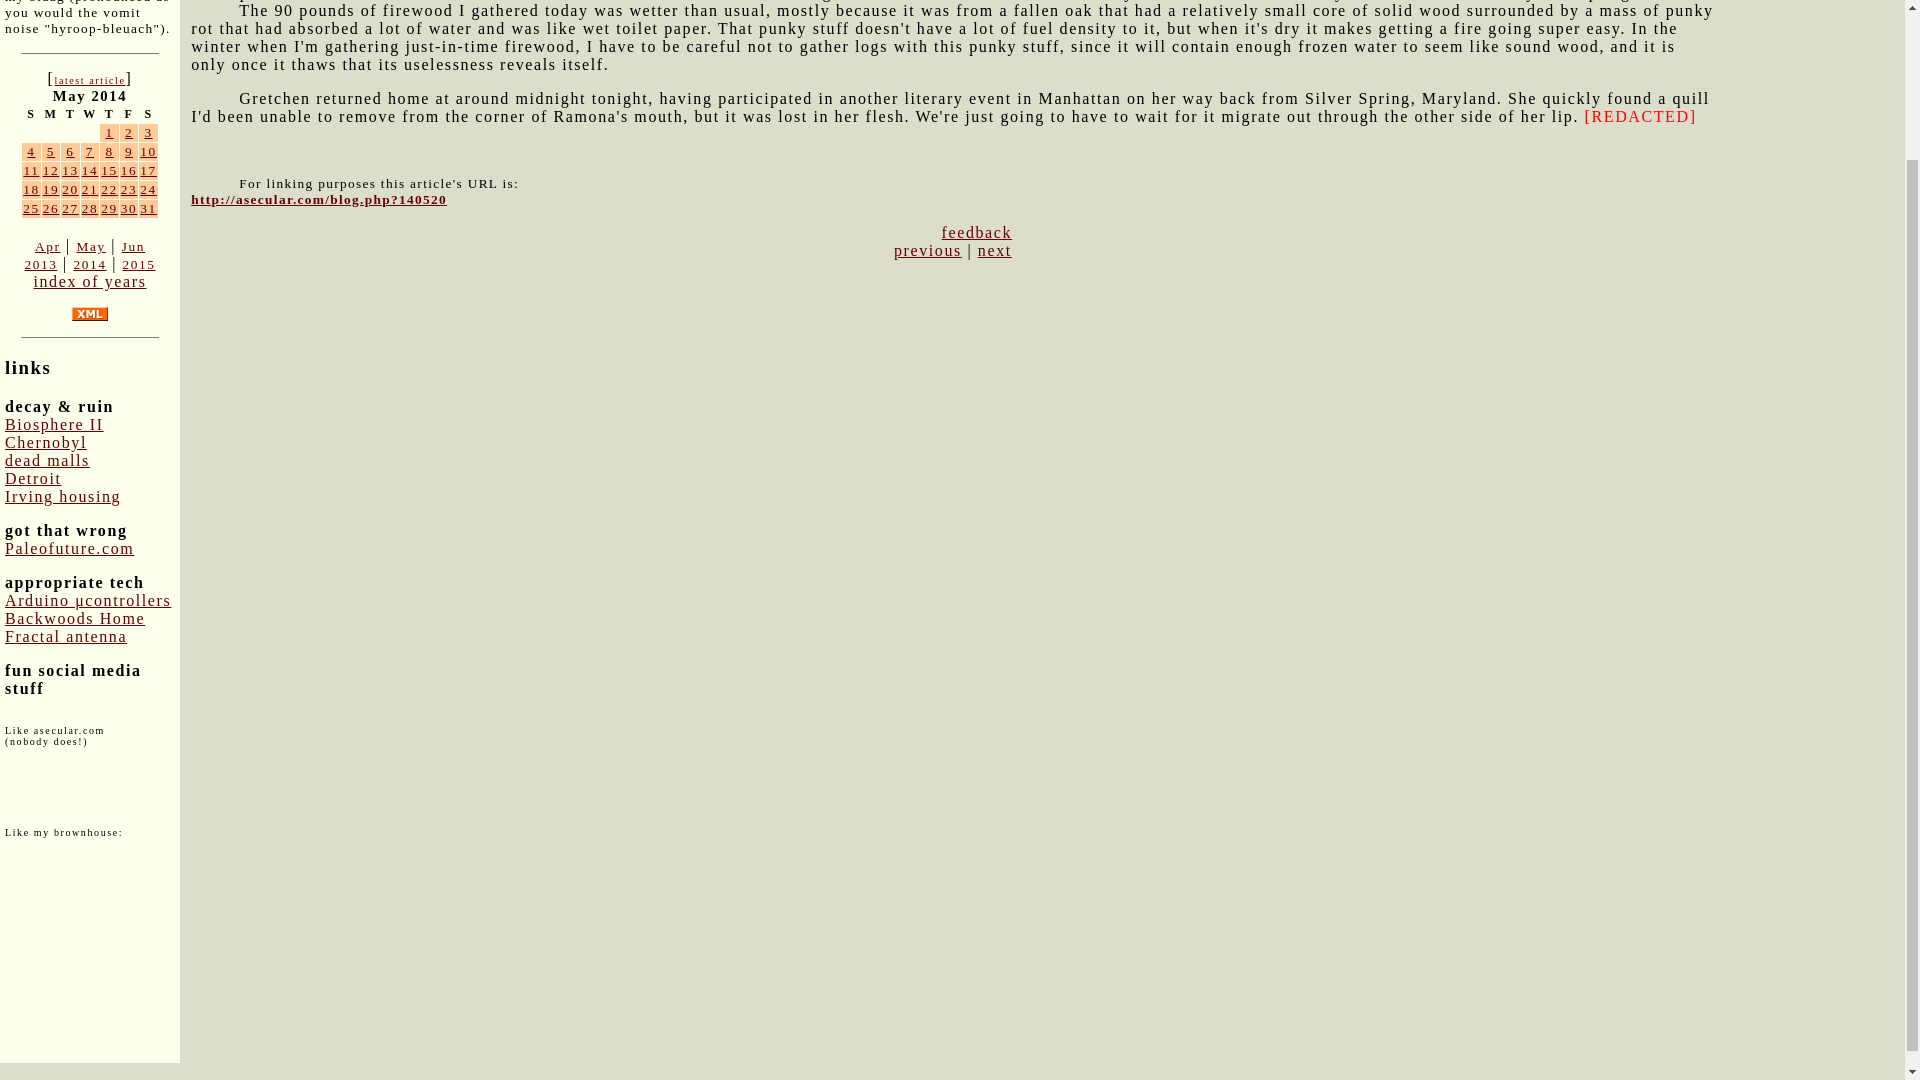 The width and height of the screenshot is (1920, 1080). What do you see at coordinates (148, 189) in the screenshot?
I see `24` at bounding box center [148, 189].